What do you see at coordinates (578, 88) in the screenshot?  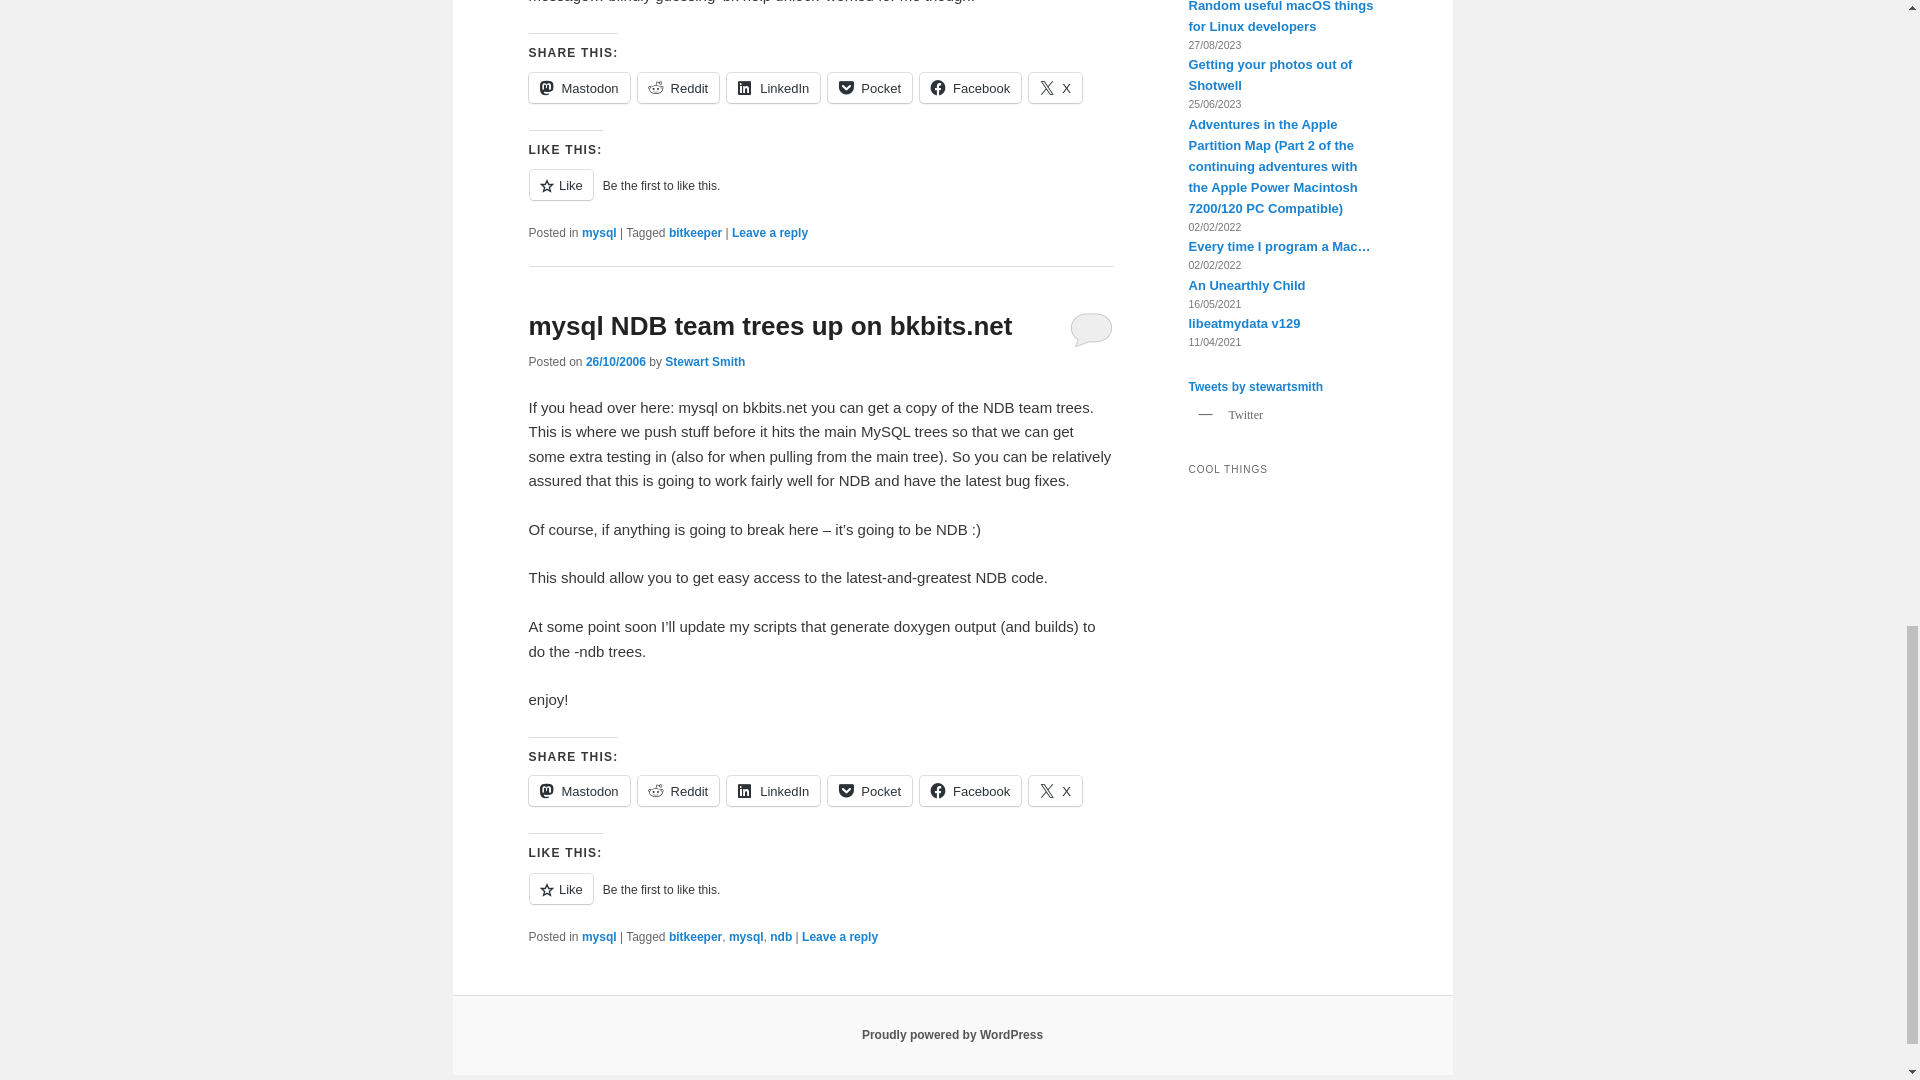 I see `Mastodon` at bounding box center [578, 88].